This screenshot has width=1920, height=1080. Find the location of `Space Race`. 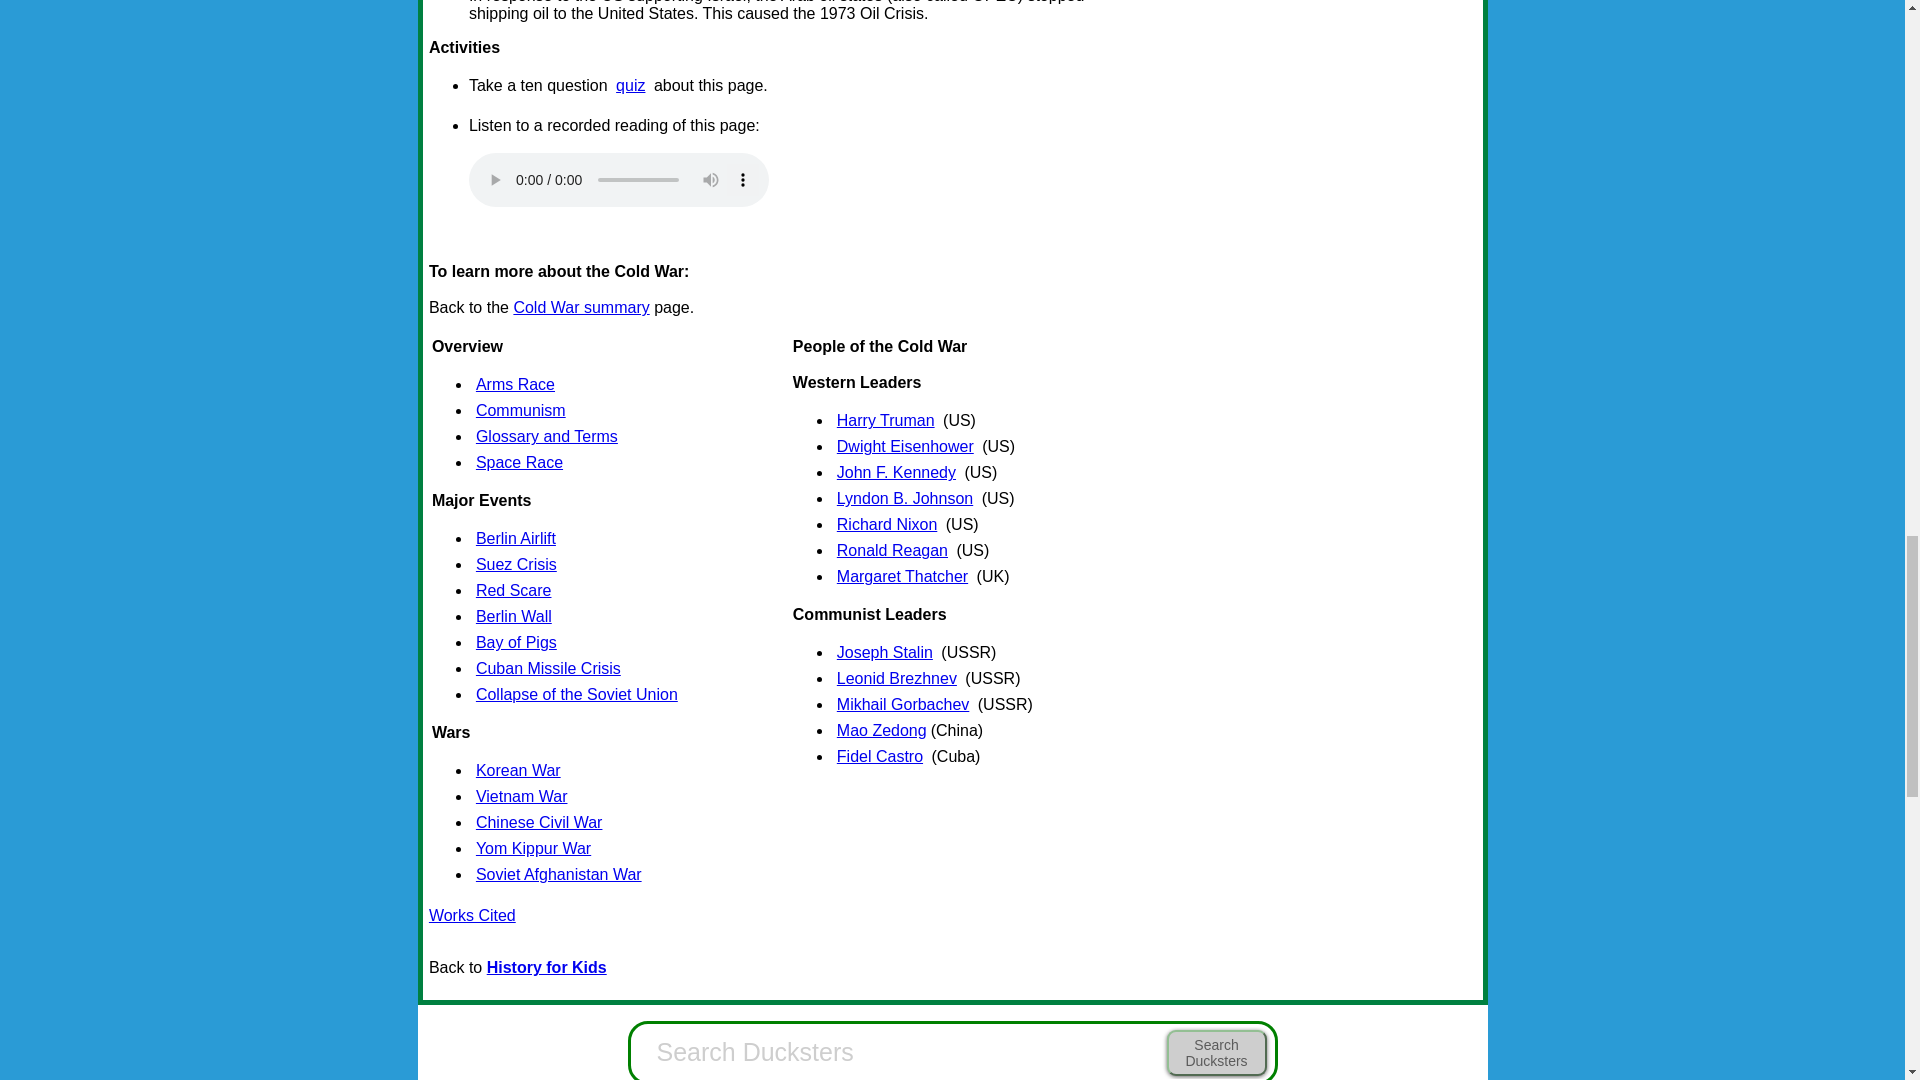

Space Race is located at coordinates (519, 462).